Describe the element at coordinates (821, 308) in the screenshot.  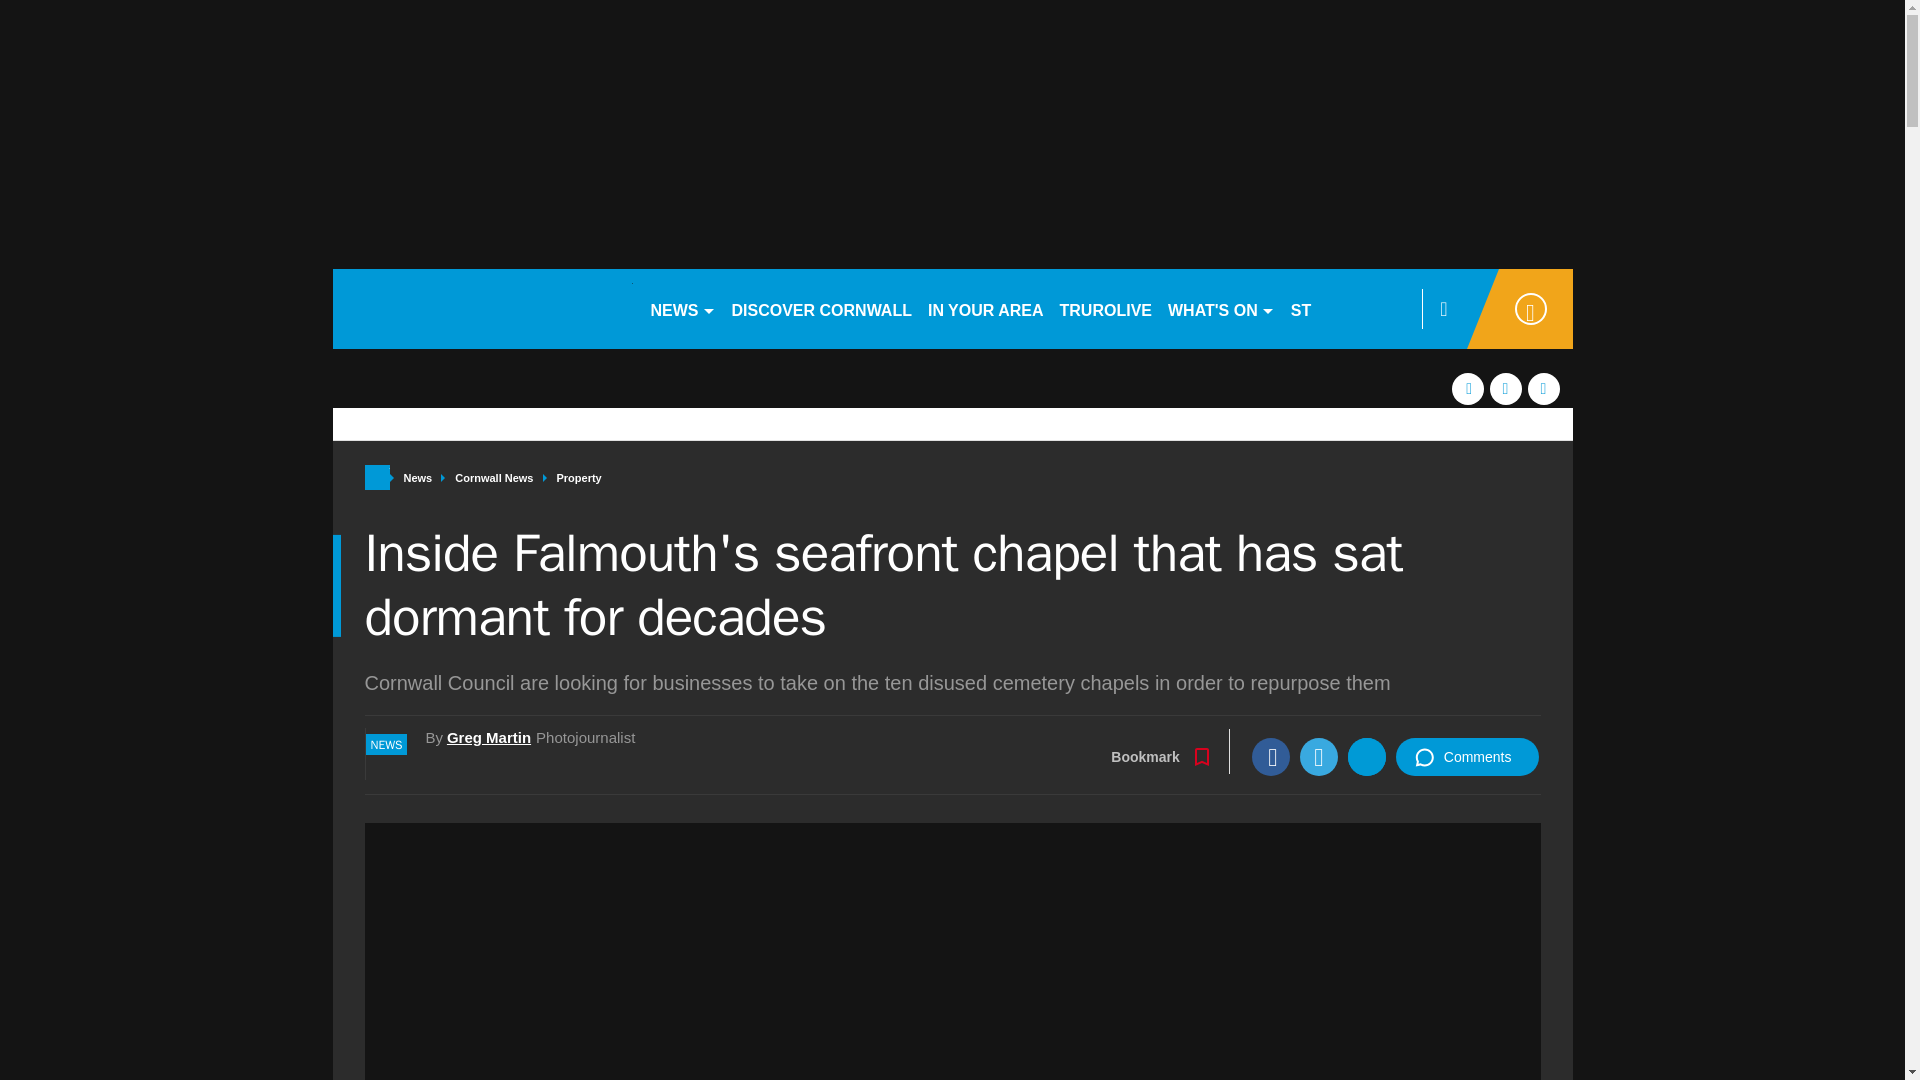
I see `DISCOVER CORNWALL` at that location.